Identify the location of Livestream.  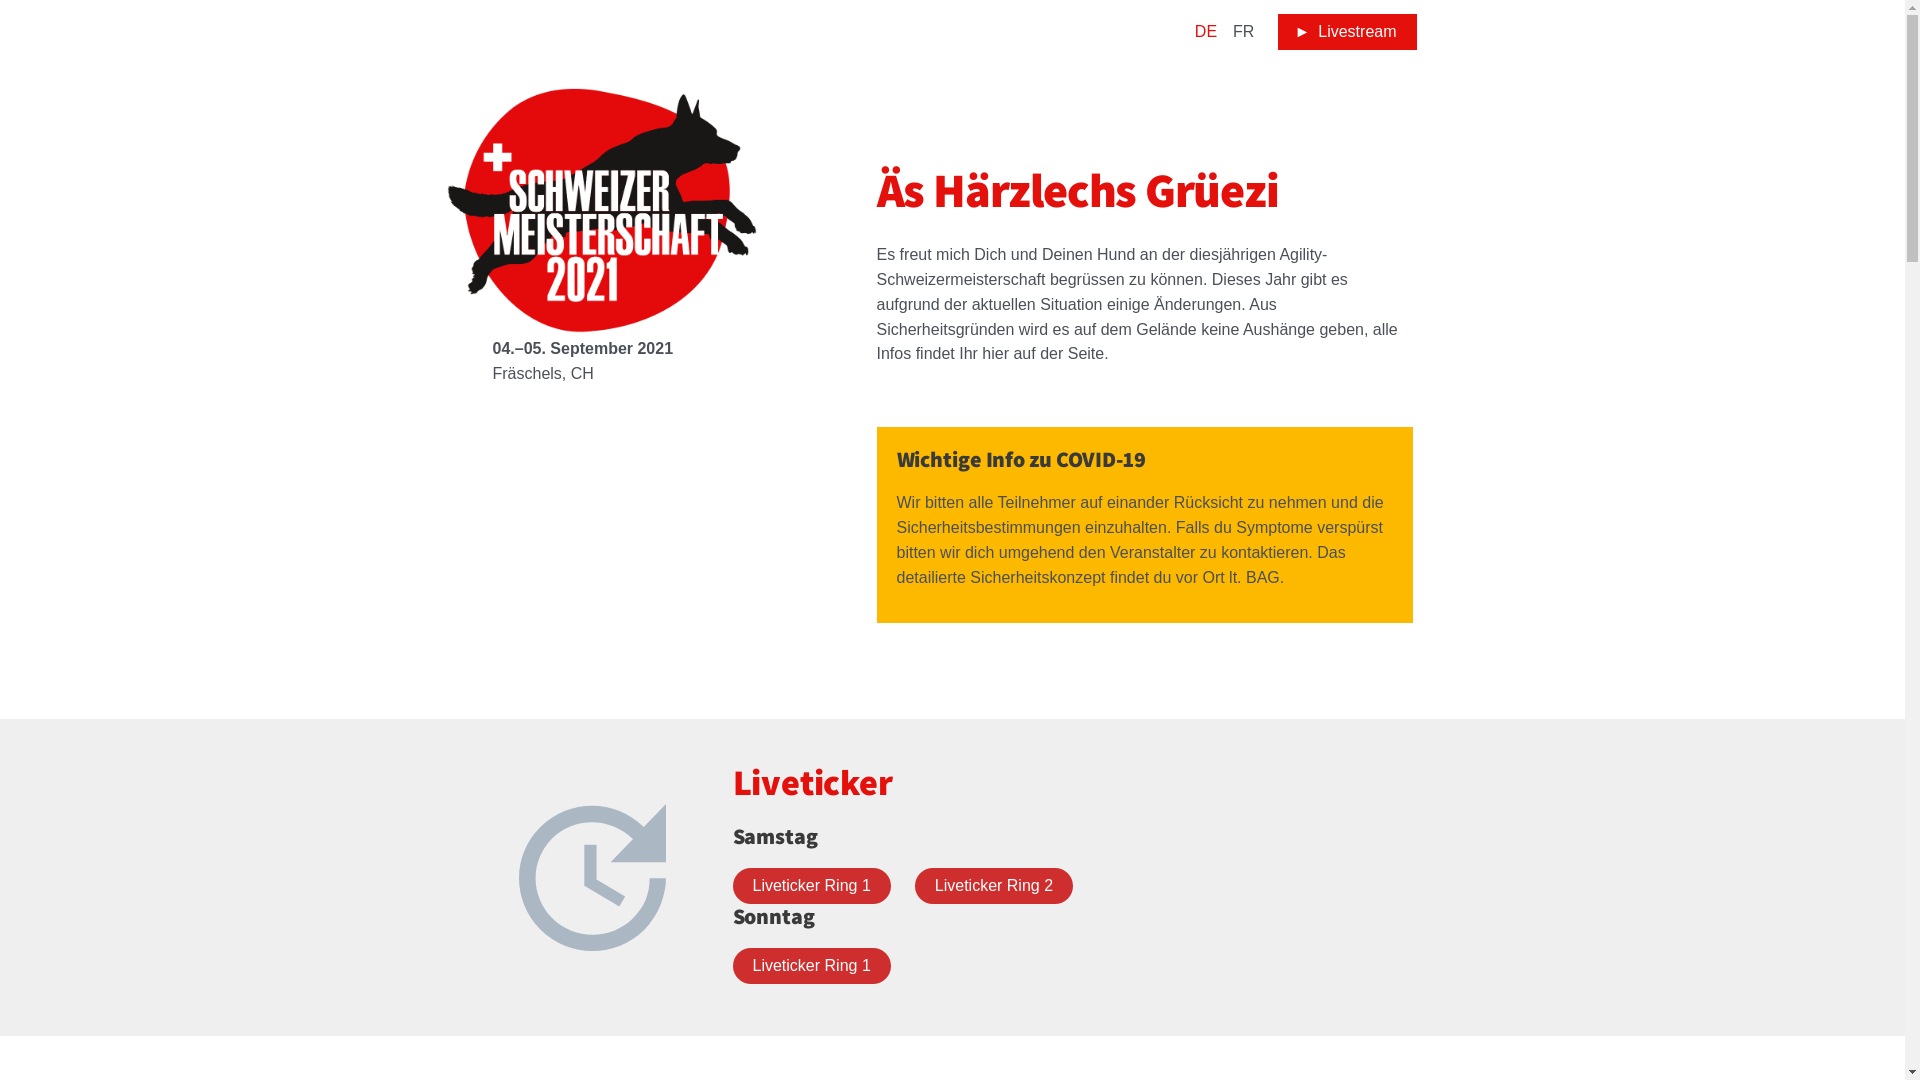
(1347, 32).